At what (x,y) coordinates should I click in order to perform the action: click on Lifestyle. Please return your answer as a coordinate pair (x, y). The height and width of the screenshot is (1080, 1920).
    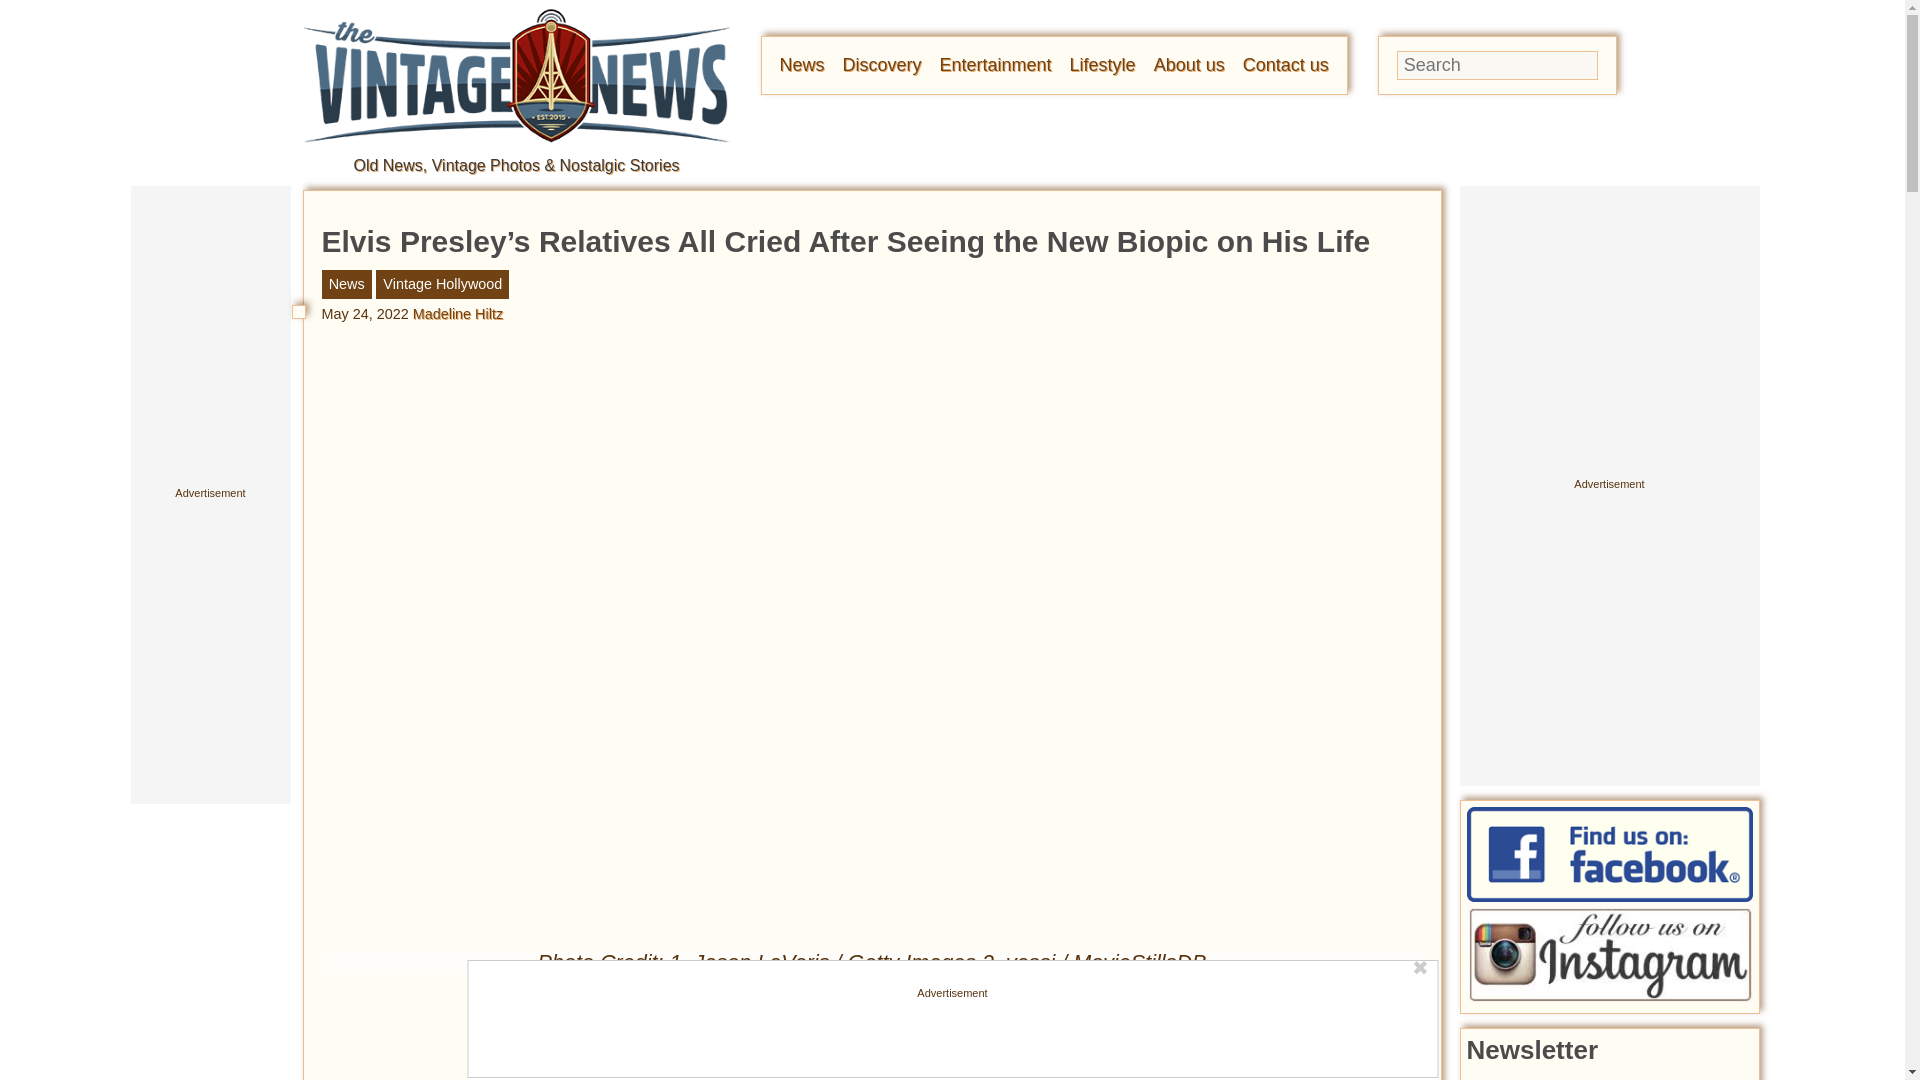
    Looking at the image, I should click on (1102, 64).